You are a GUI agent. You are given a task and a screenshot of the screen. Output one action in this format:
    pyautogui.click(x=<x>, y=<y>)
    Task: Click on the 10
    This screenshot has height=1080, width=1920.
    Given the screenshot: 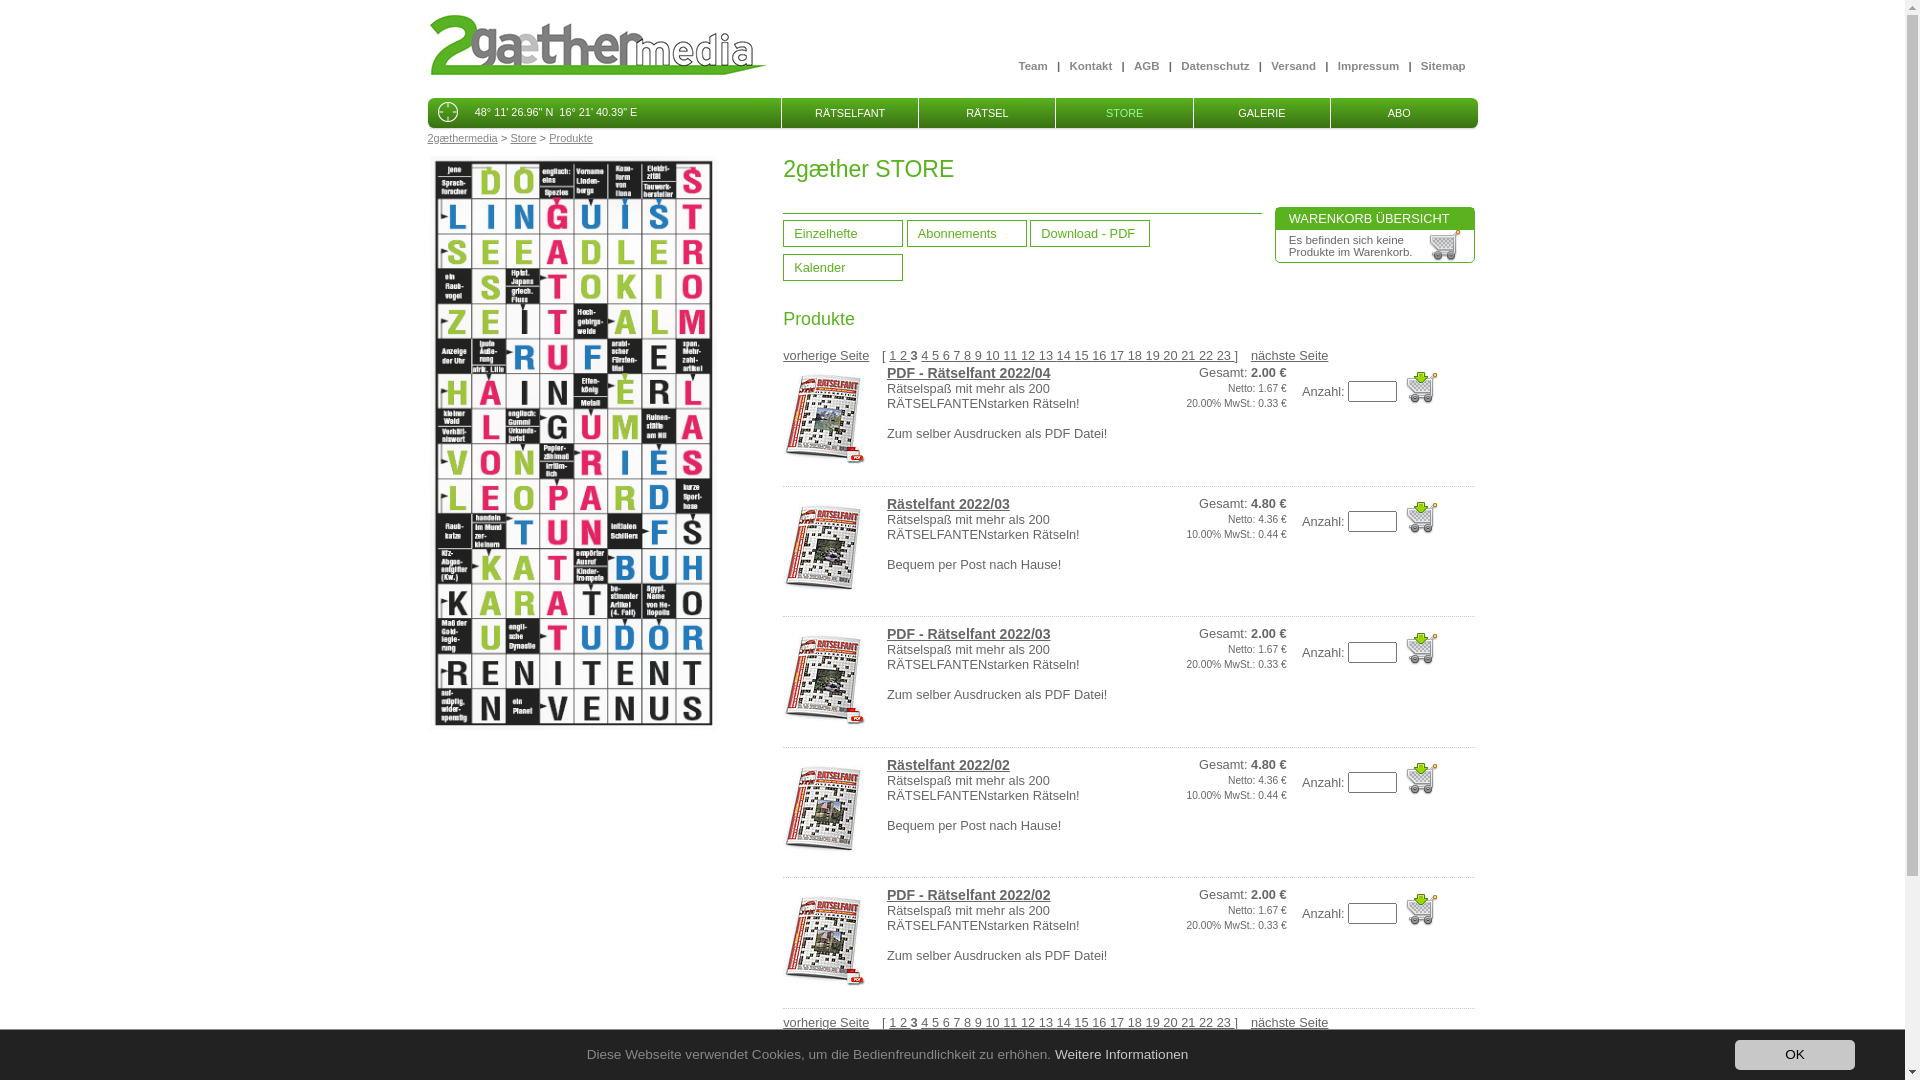 What is the action you would take?
    pyautogui.click(x=994, y=356)
    